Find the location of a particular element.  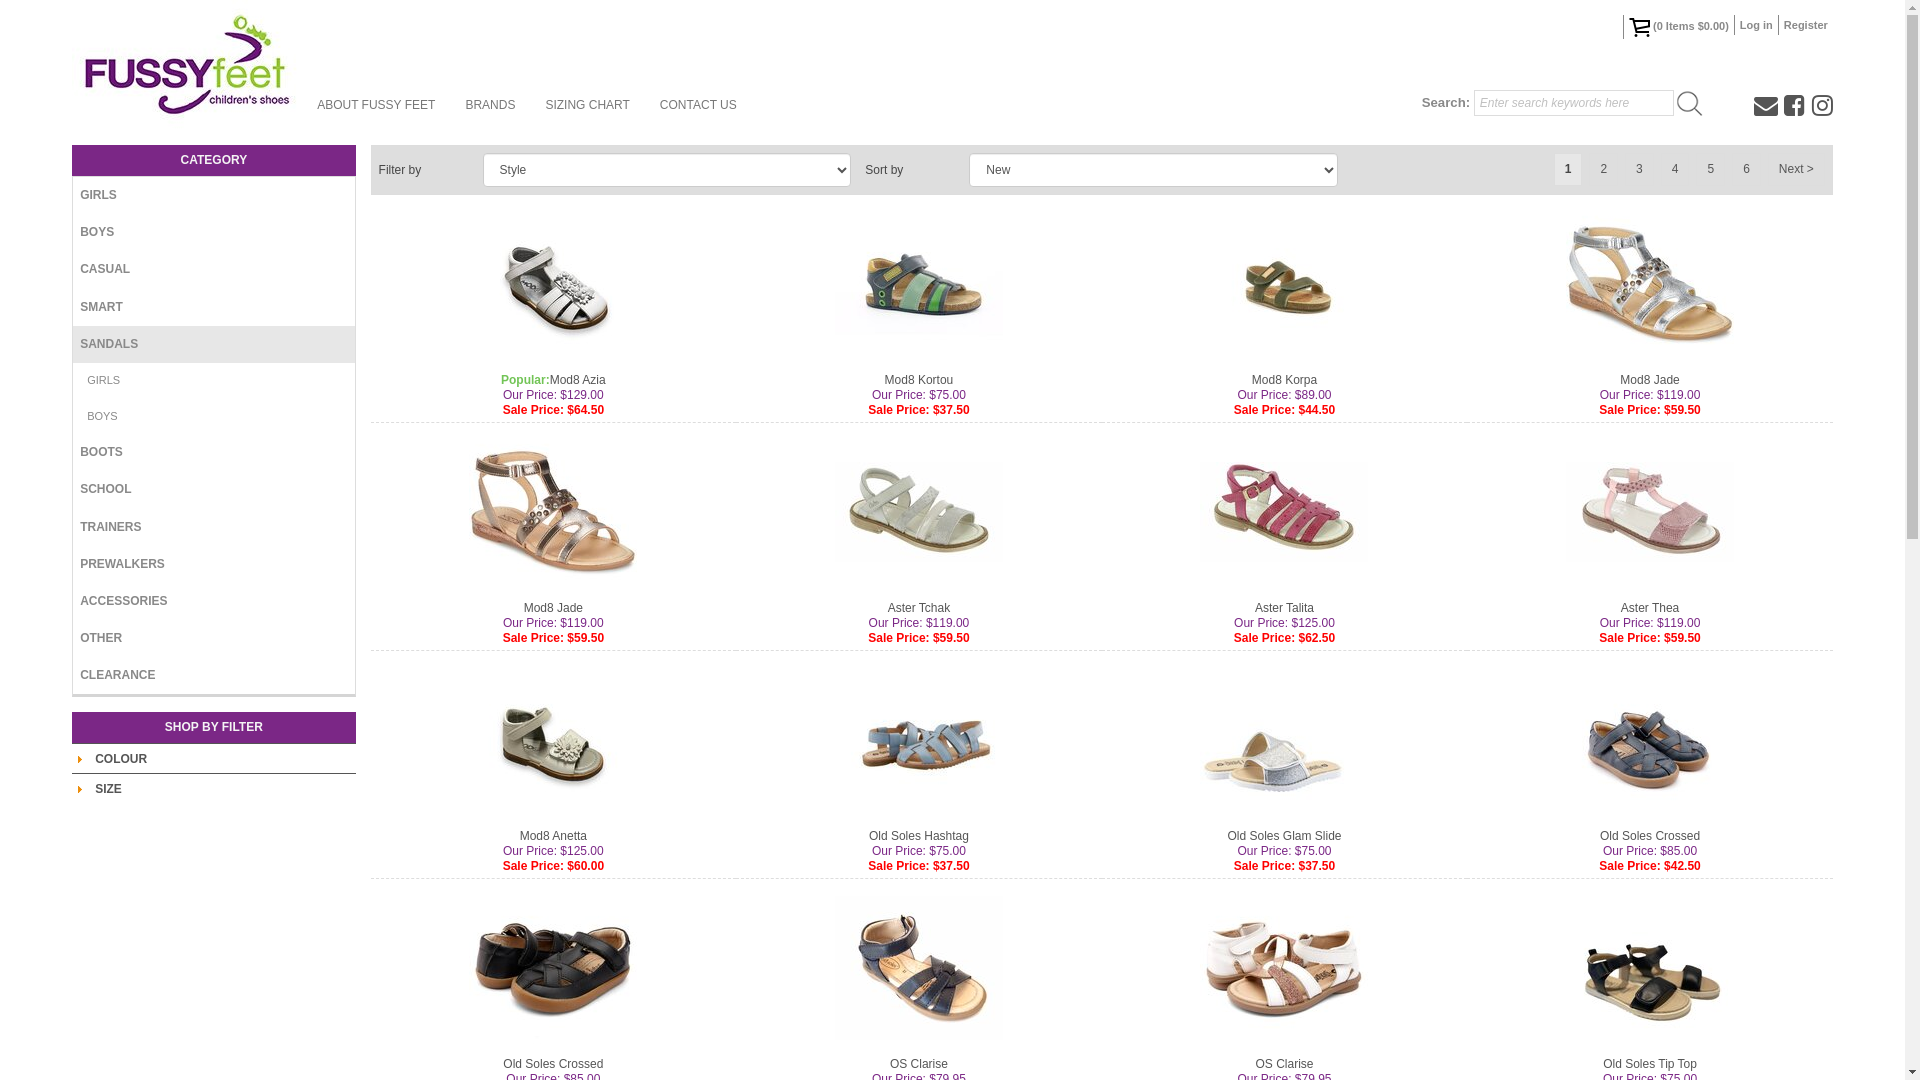

Register is located at coordinates (1806, 25).